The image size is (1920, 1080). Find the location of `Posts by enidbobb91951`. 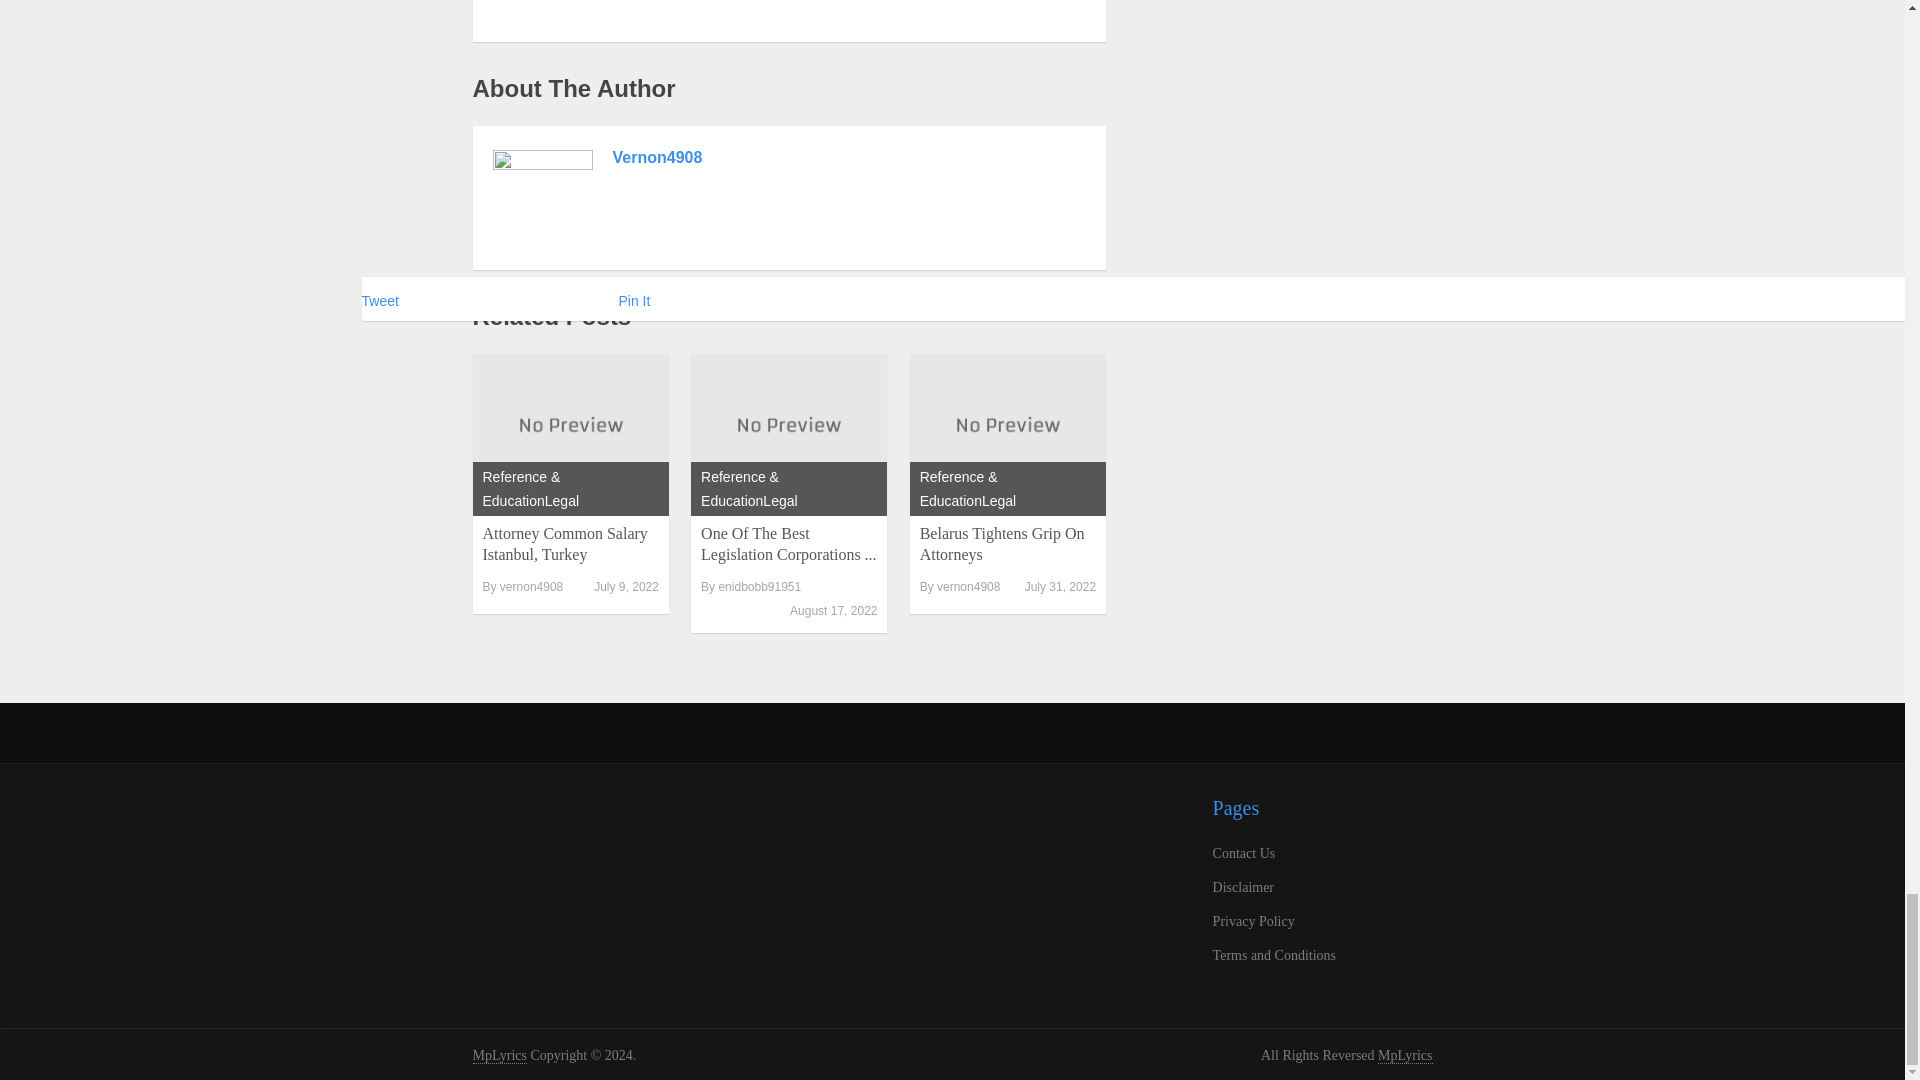

Posts by enidbobb91951 is located at coordinates (759, 586).